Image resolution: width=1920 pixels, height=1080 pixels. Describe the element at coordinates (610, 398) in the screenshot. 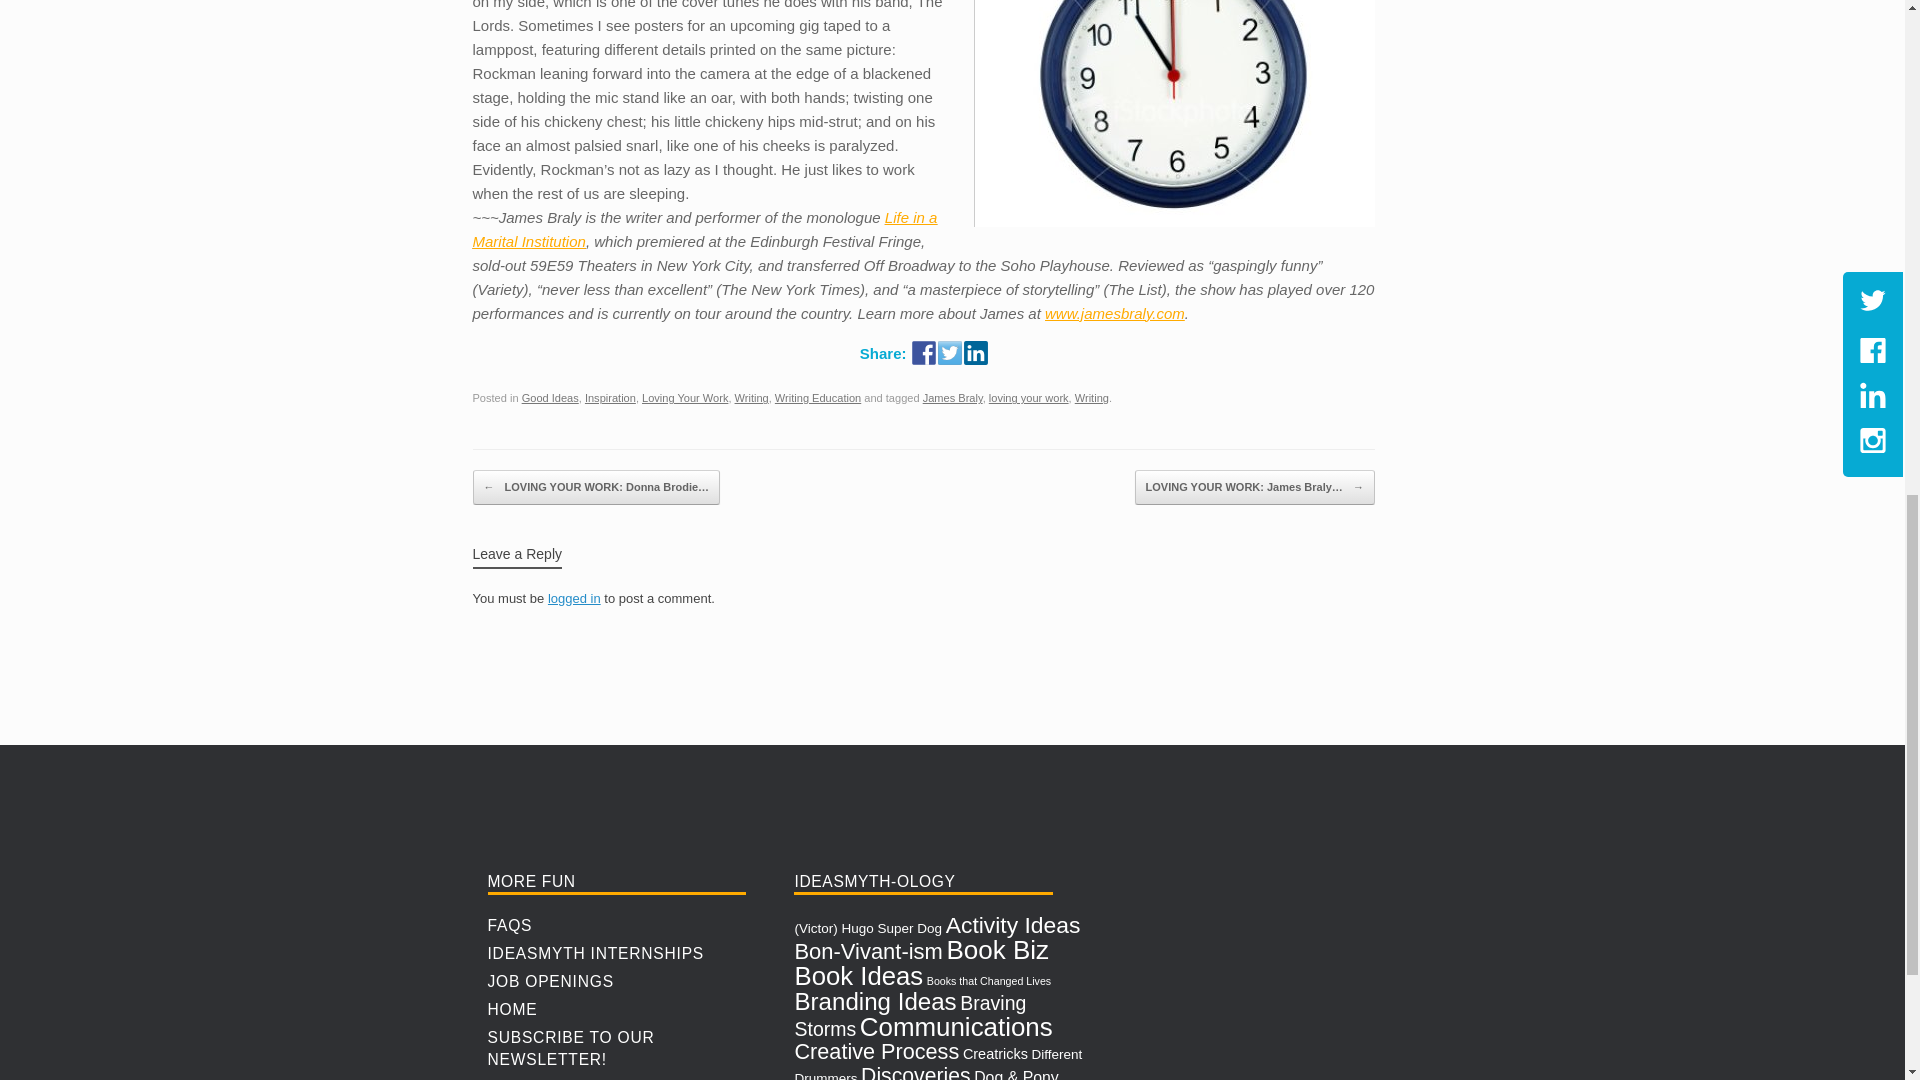

I see `Inspiration` at that location.